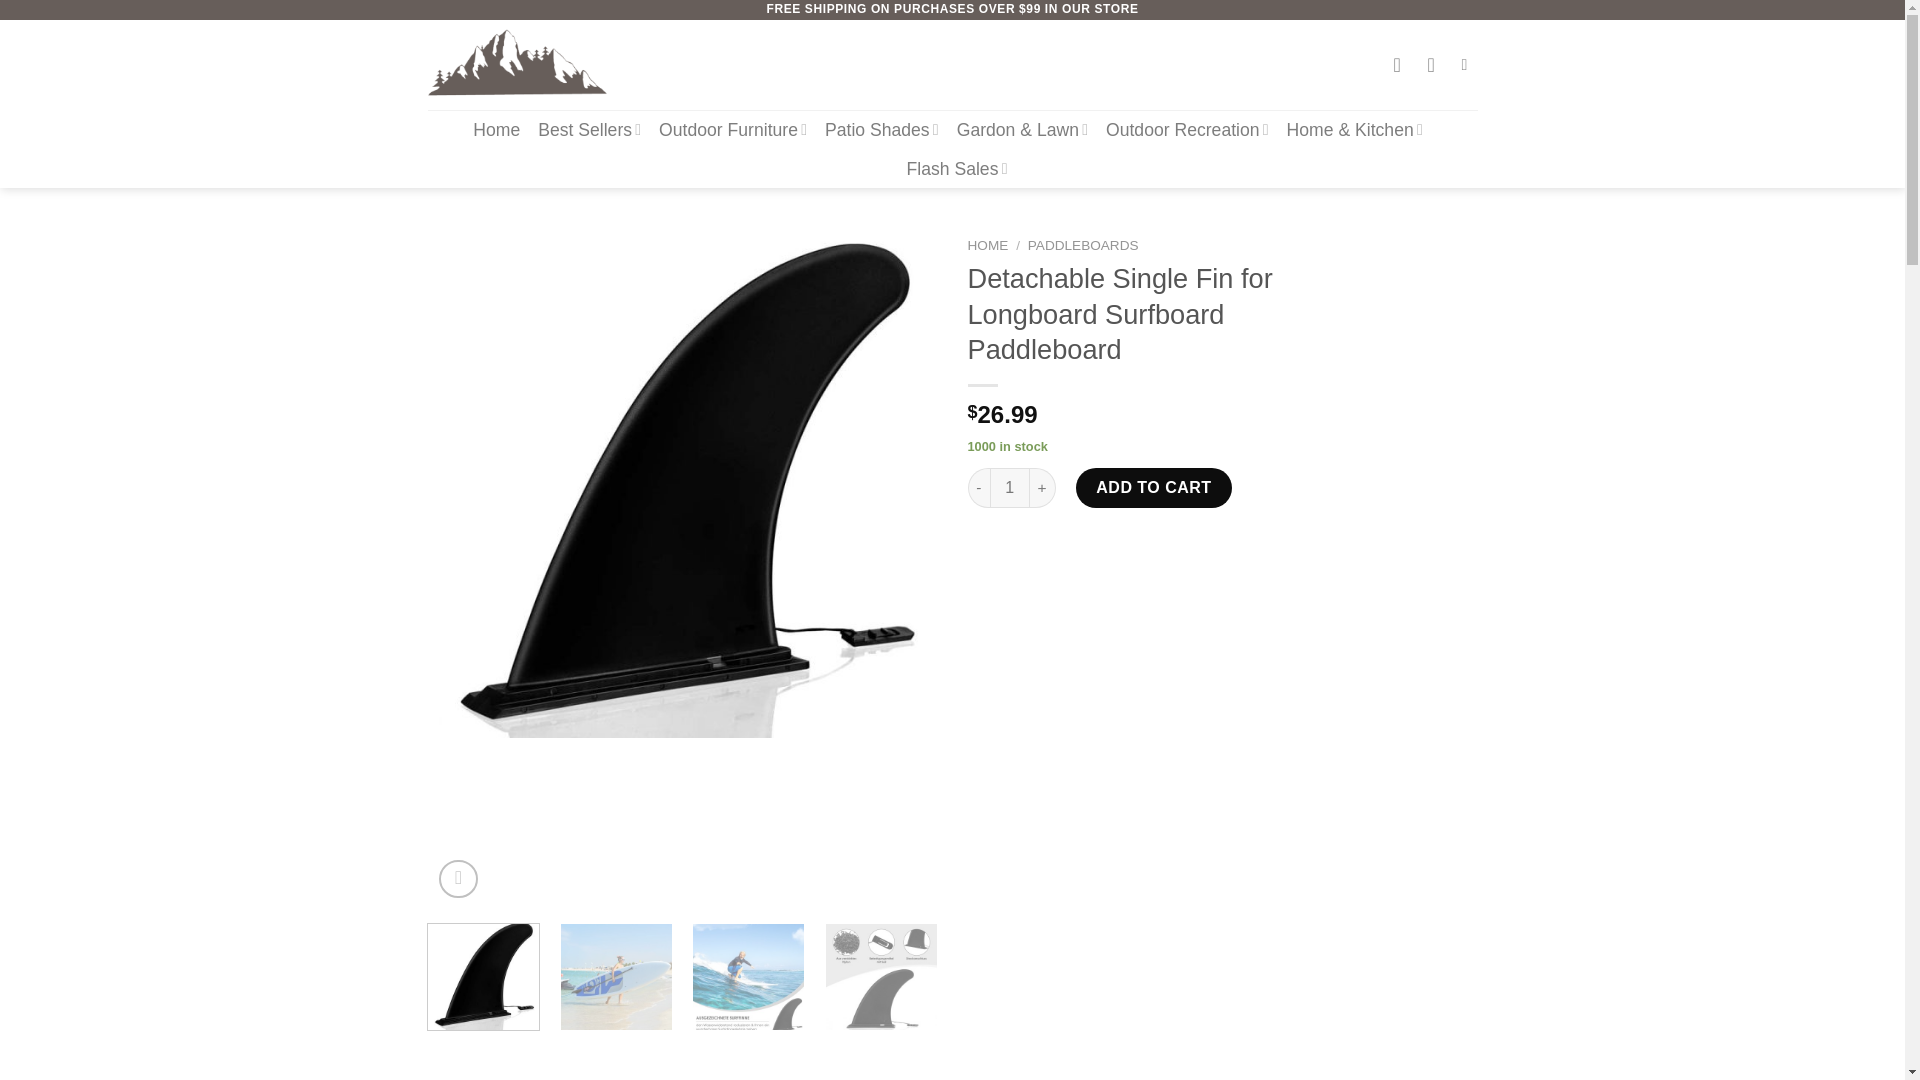 The width and height of the screenshot is (1920, 1080). Describe the element at coordinates (732, 130) in the screenshot. I see `Outdoor Furniture` at that location.